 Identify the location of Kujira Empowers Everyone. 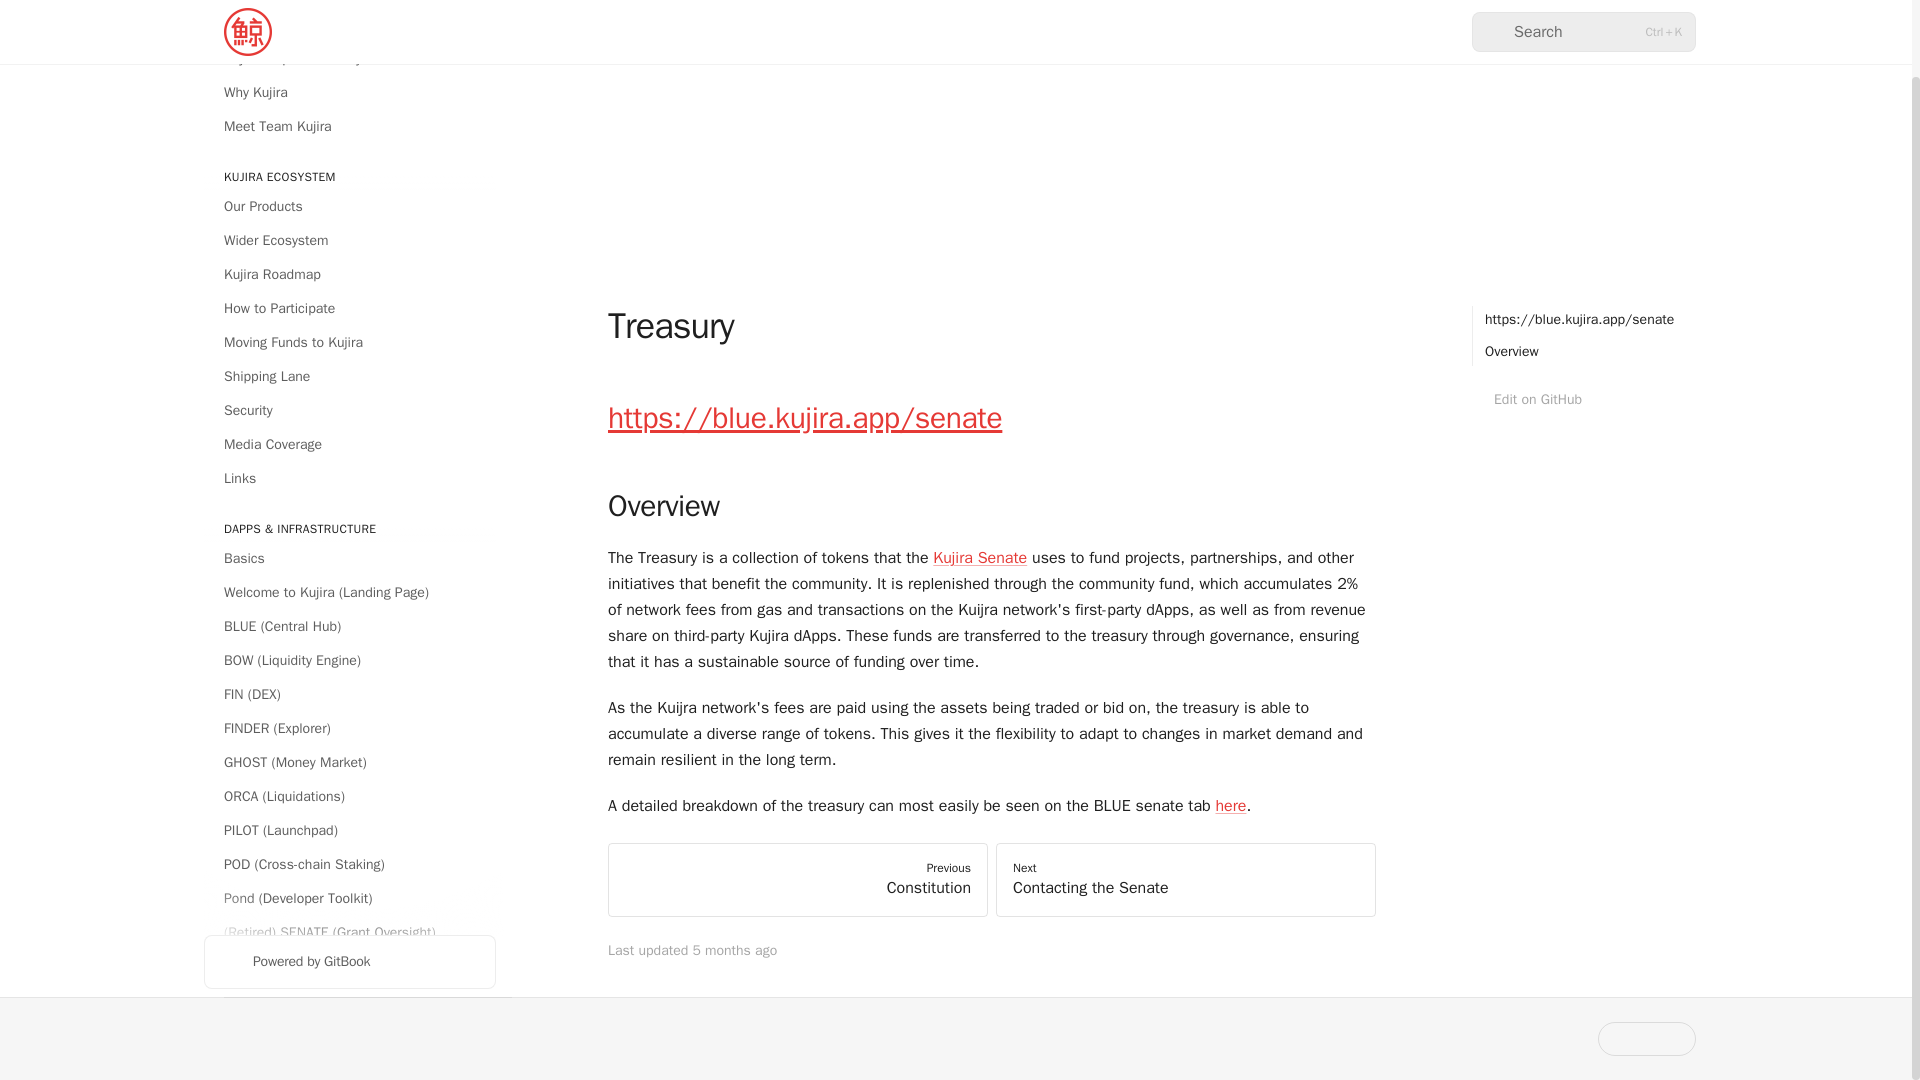
(349, 58).